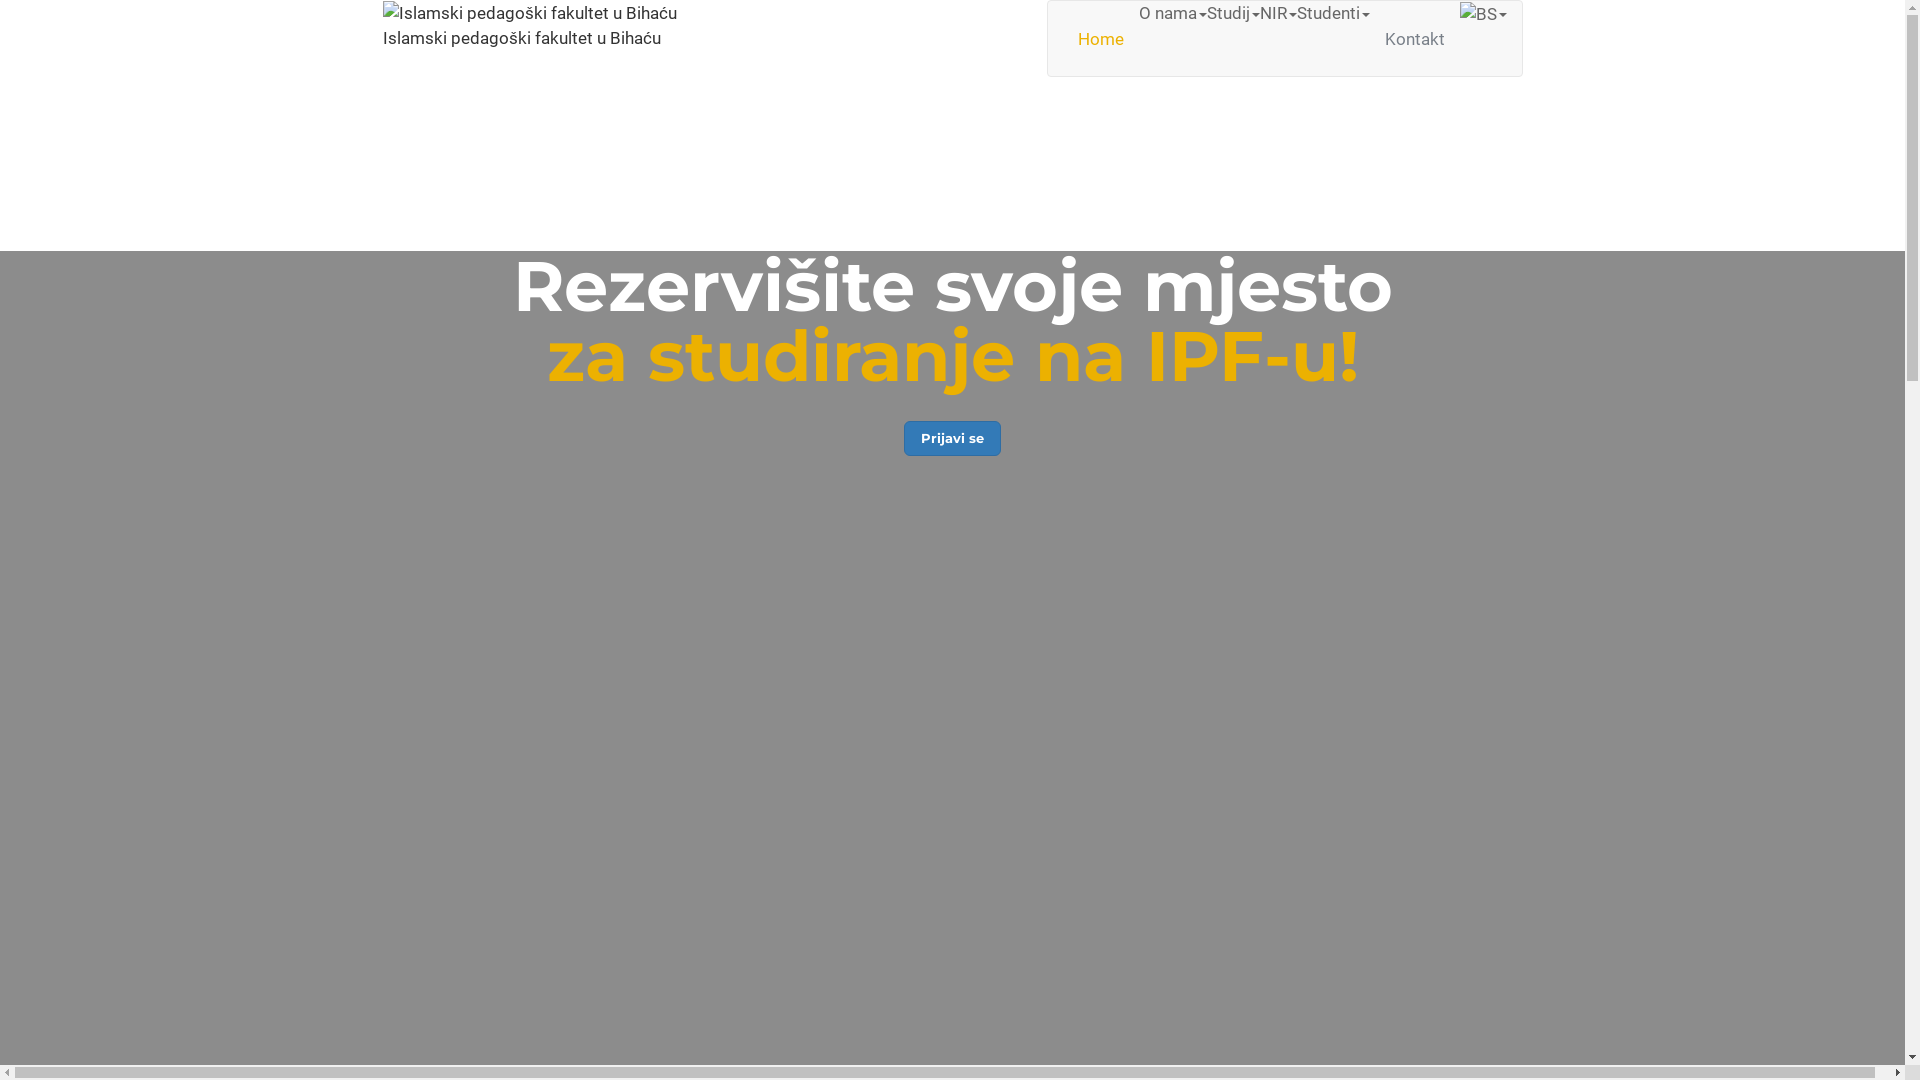 The height and width of the screenshot is (1080, 1920). I want to click on Prijavi se, so click(952, 438).